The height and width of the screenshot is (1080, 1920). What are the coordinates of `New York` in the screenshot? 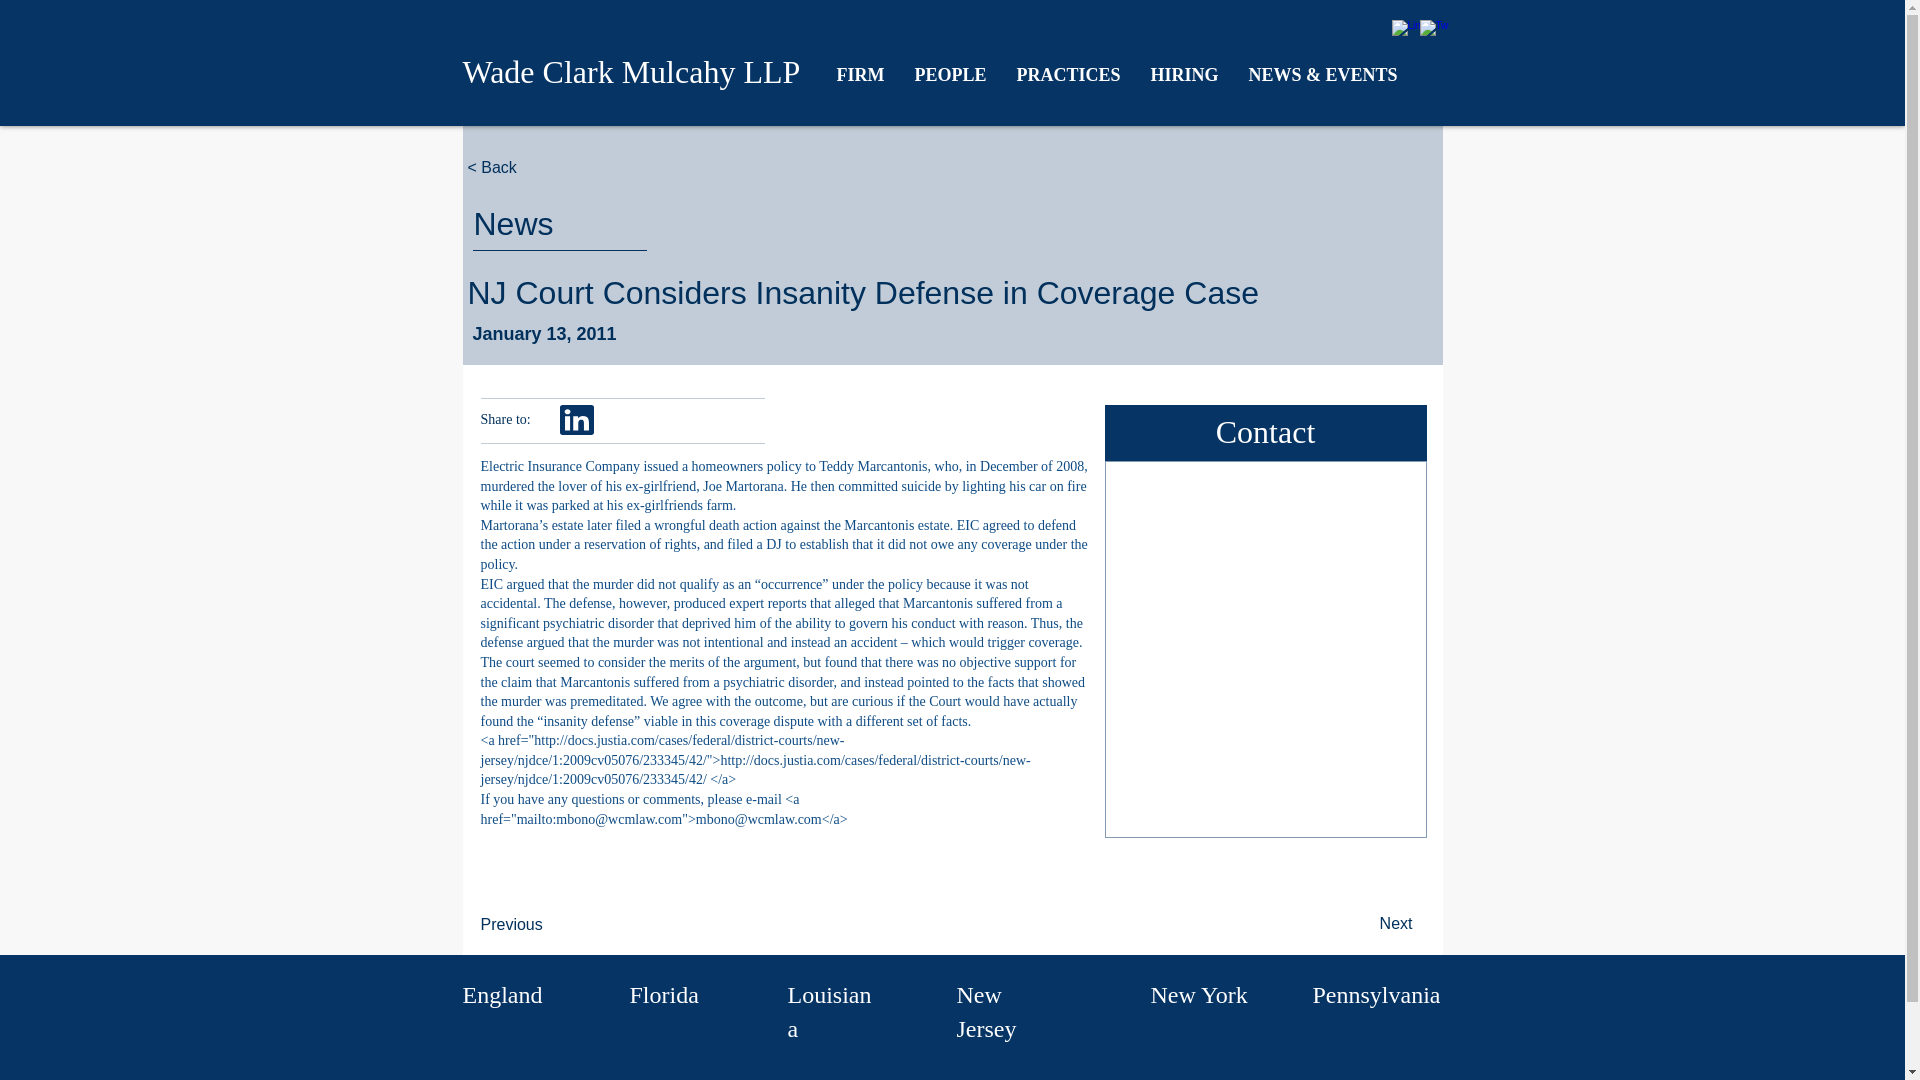 It's located at (1198, 994).